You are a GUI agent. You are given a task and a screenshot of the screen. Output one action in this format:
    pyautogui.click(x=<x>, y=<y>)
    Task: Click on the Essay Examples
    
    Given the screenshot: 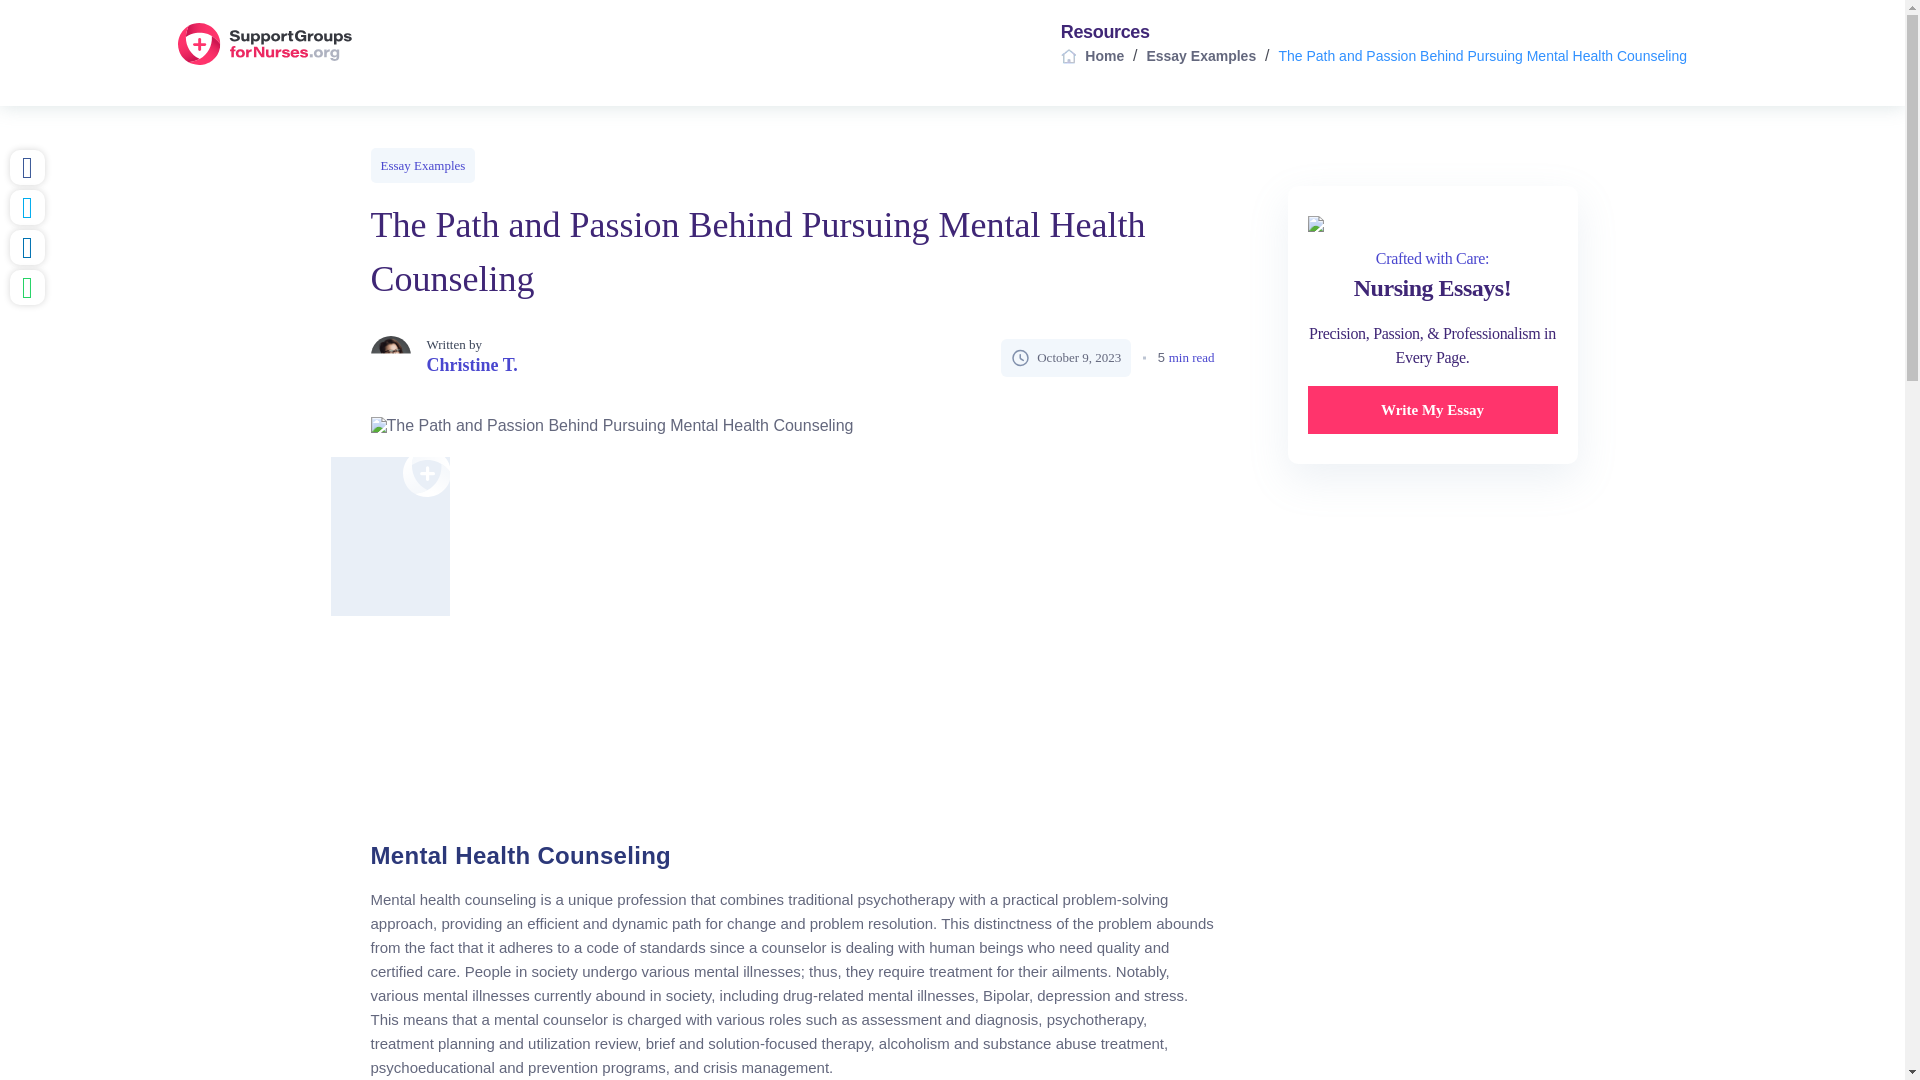 What is the action you would take?
    pyautogui.click(x=422, y=164)
    